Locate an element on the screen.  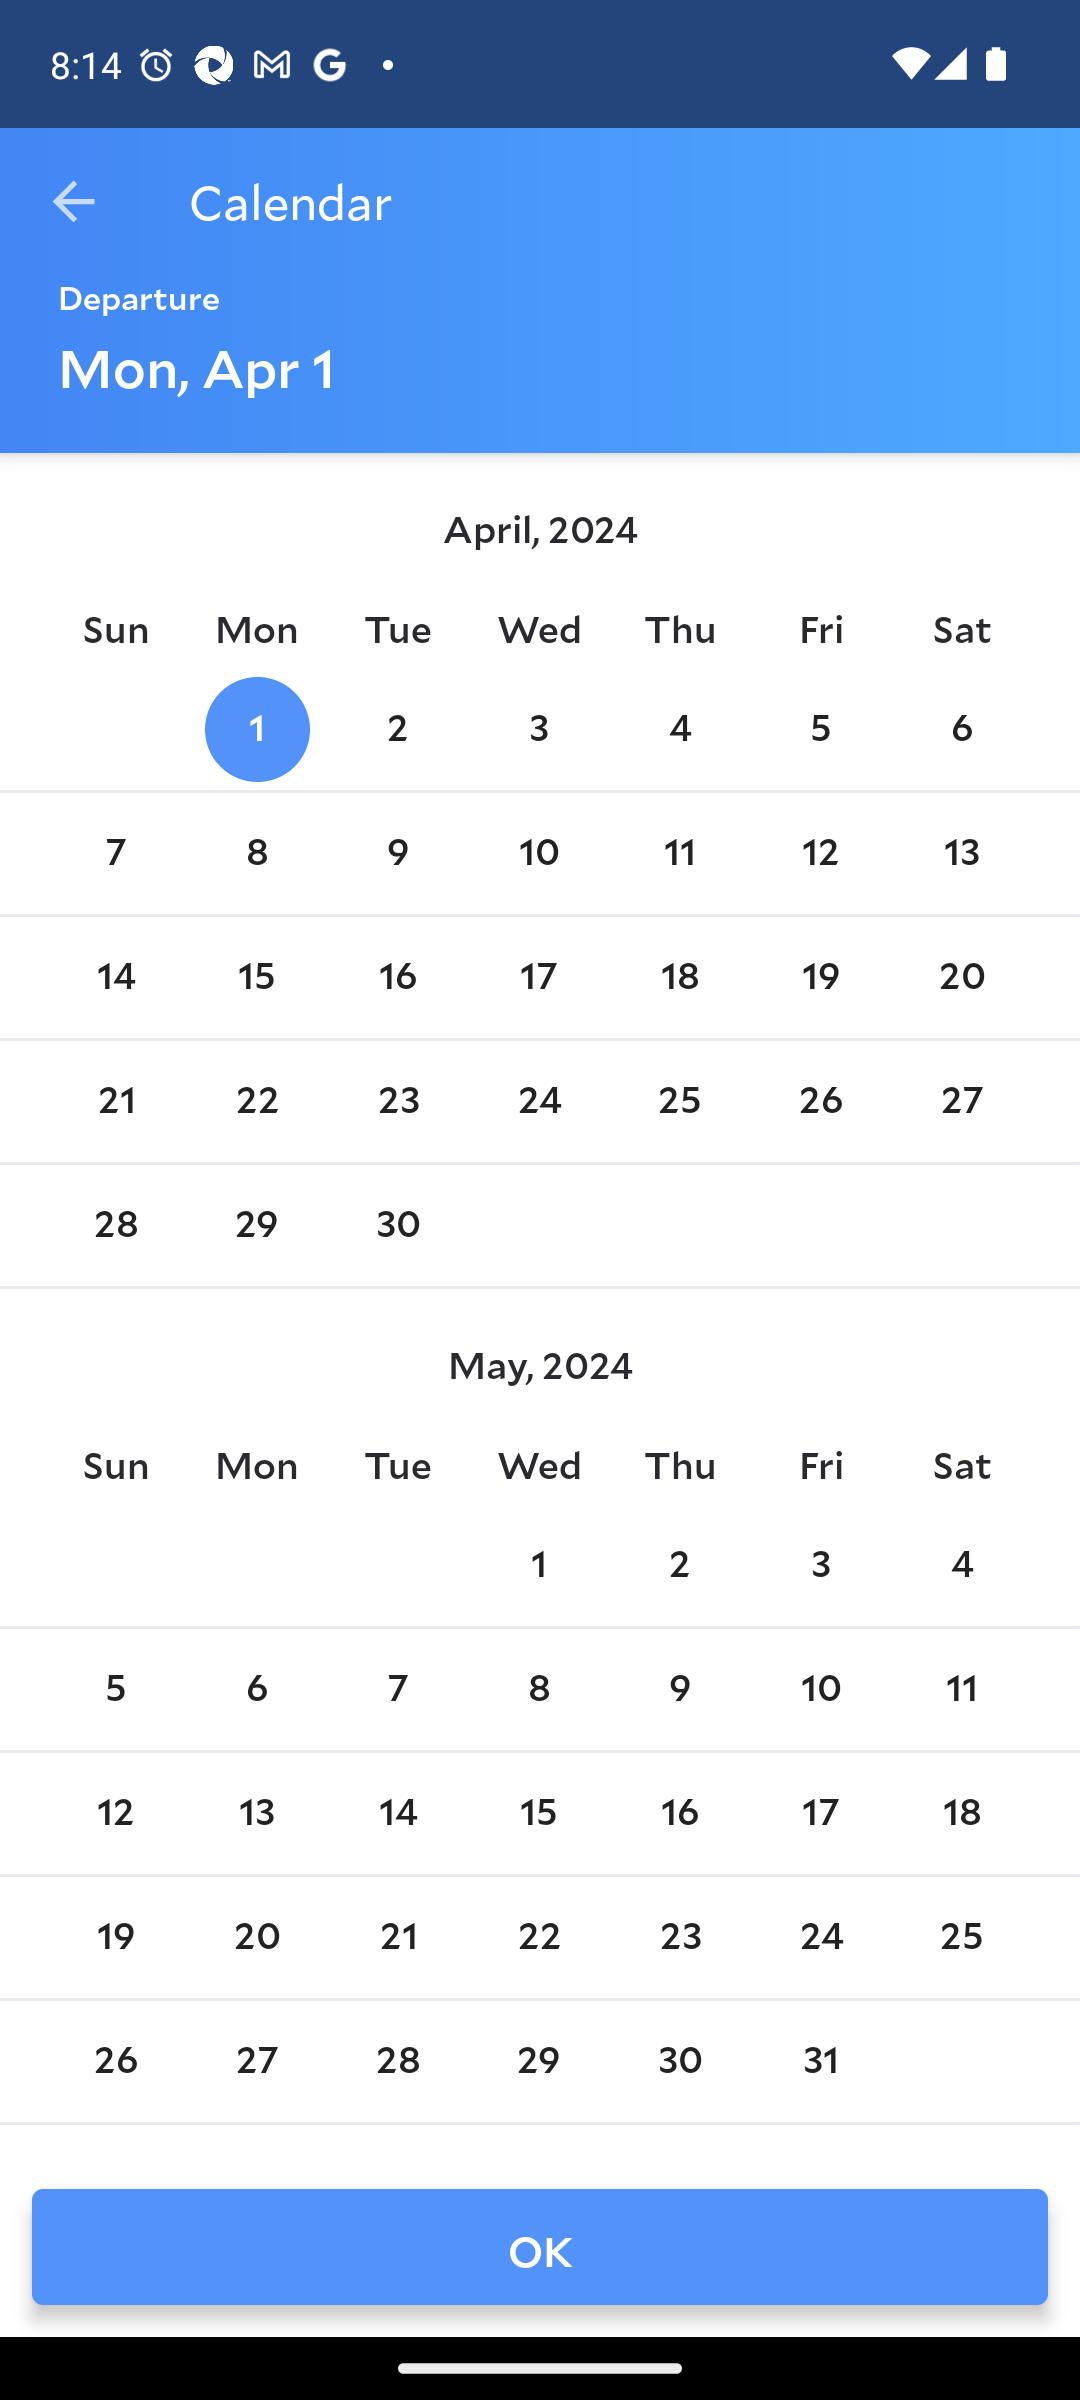
20 is located at coordinates (257, 1936).